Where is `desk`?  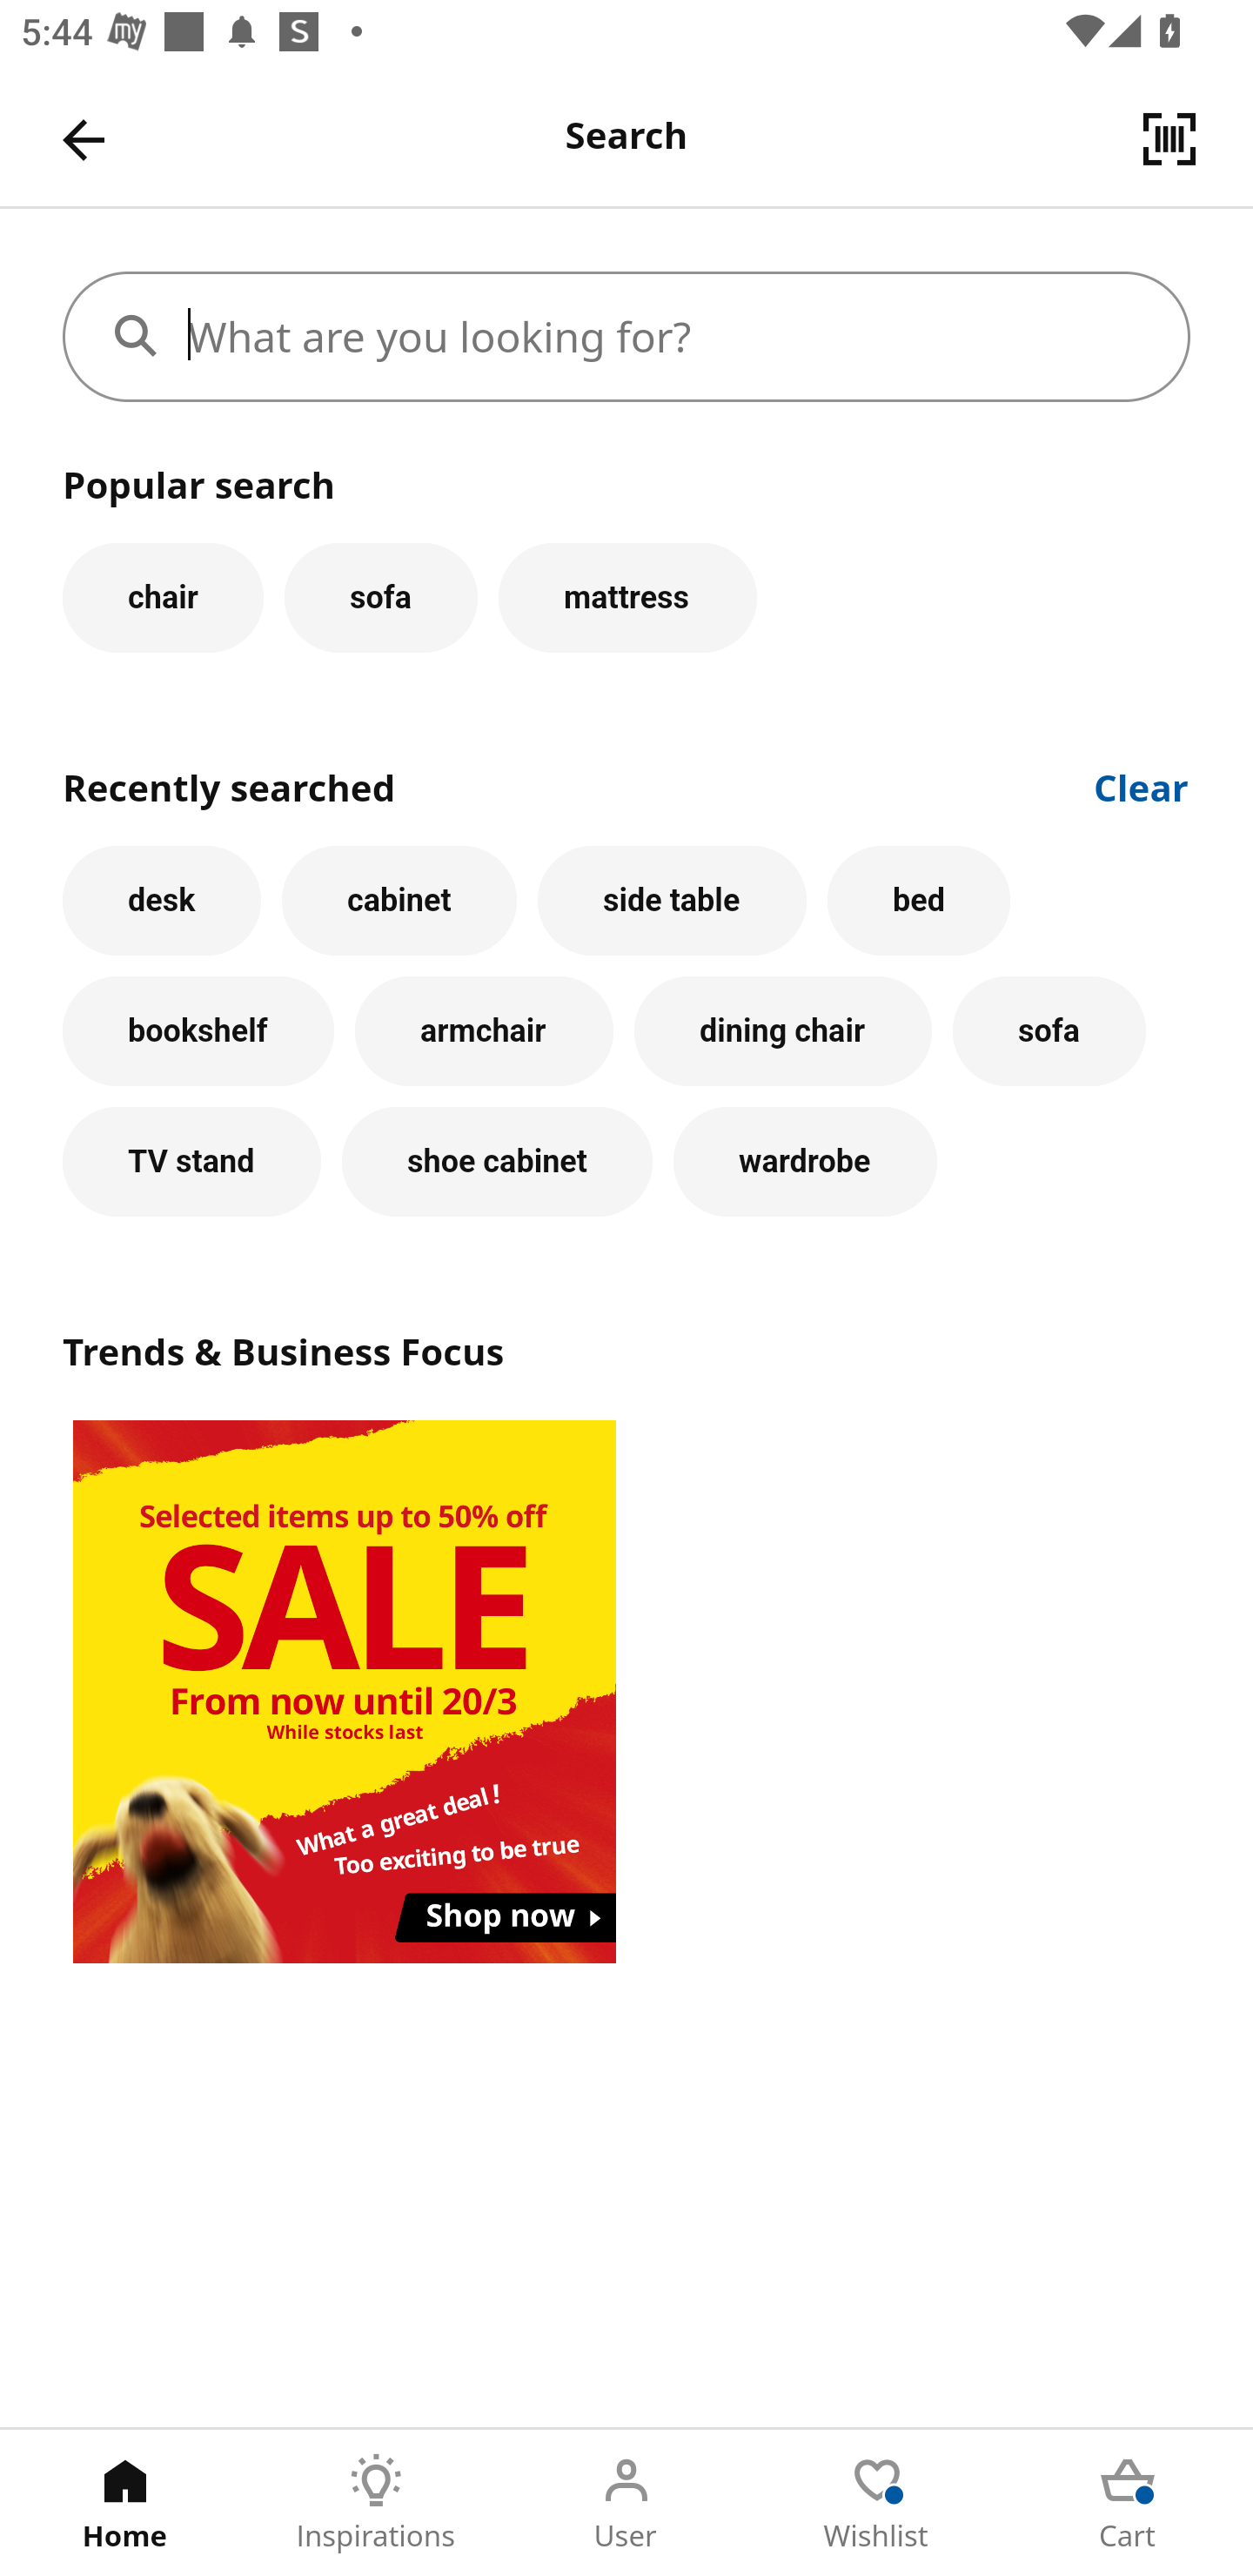 desk is located at coordinates (162, 900).